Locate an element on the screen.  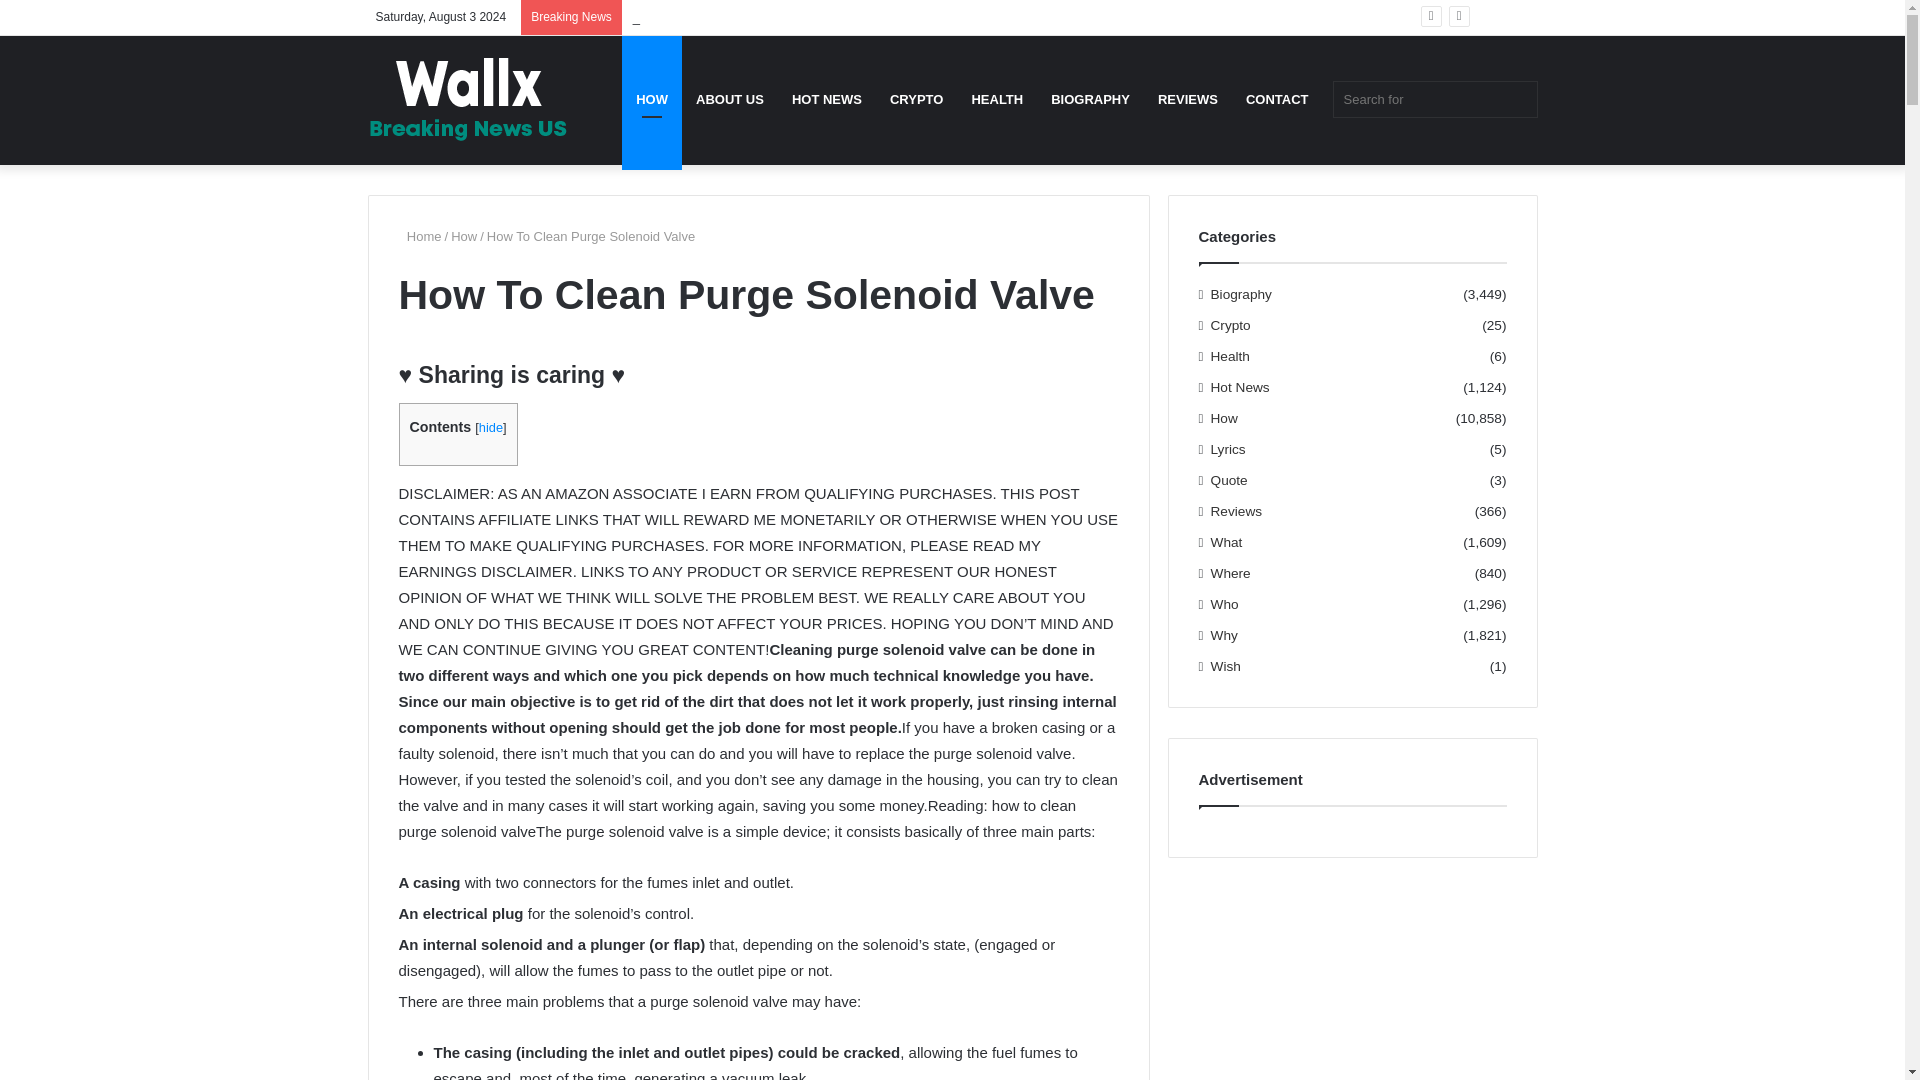
Renew, Soar and Run is located at coordinates (694, 16).